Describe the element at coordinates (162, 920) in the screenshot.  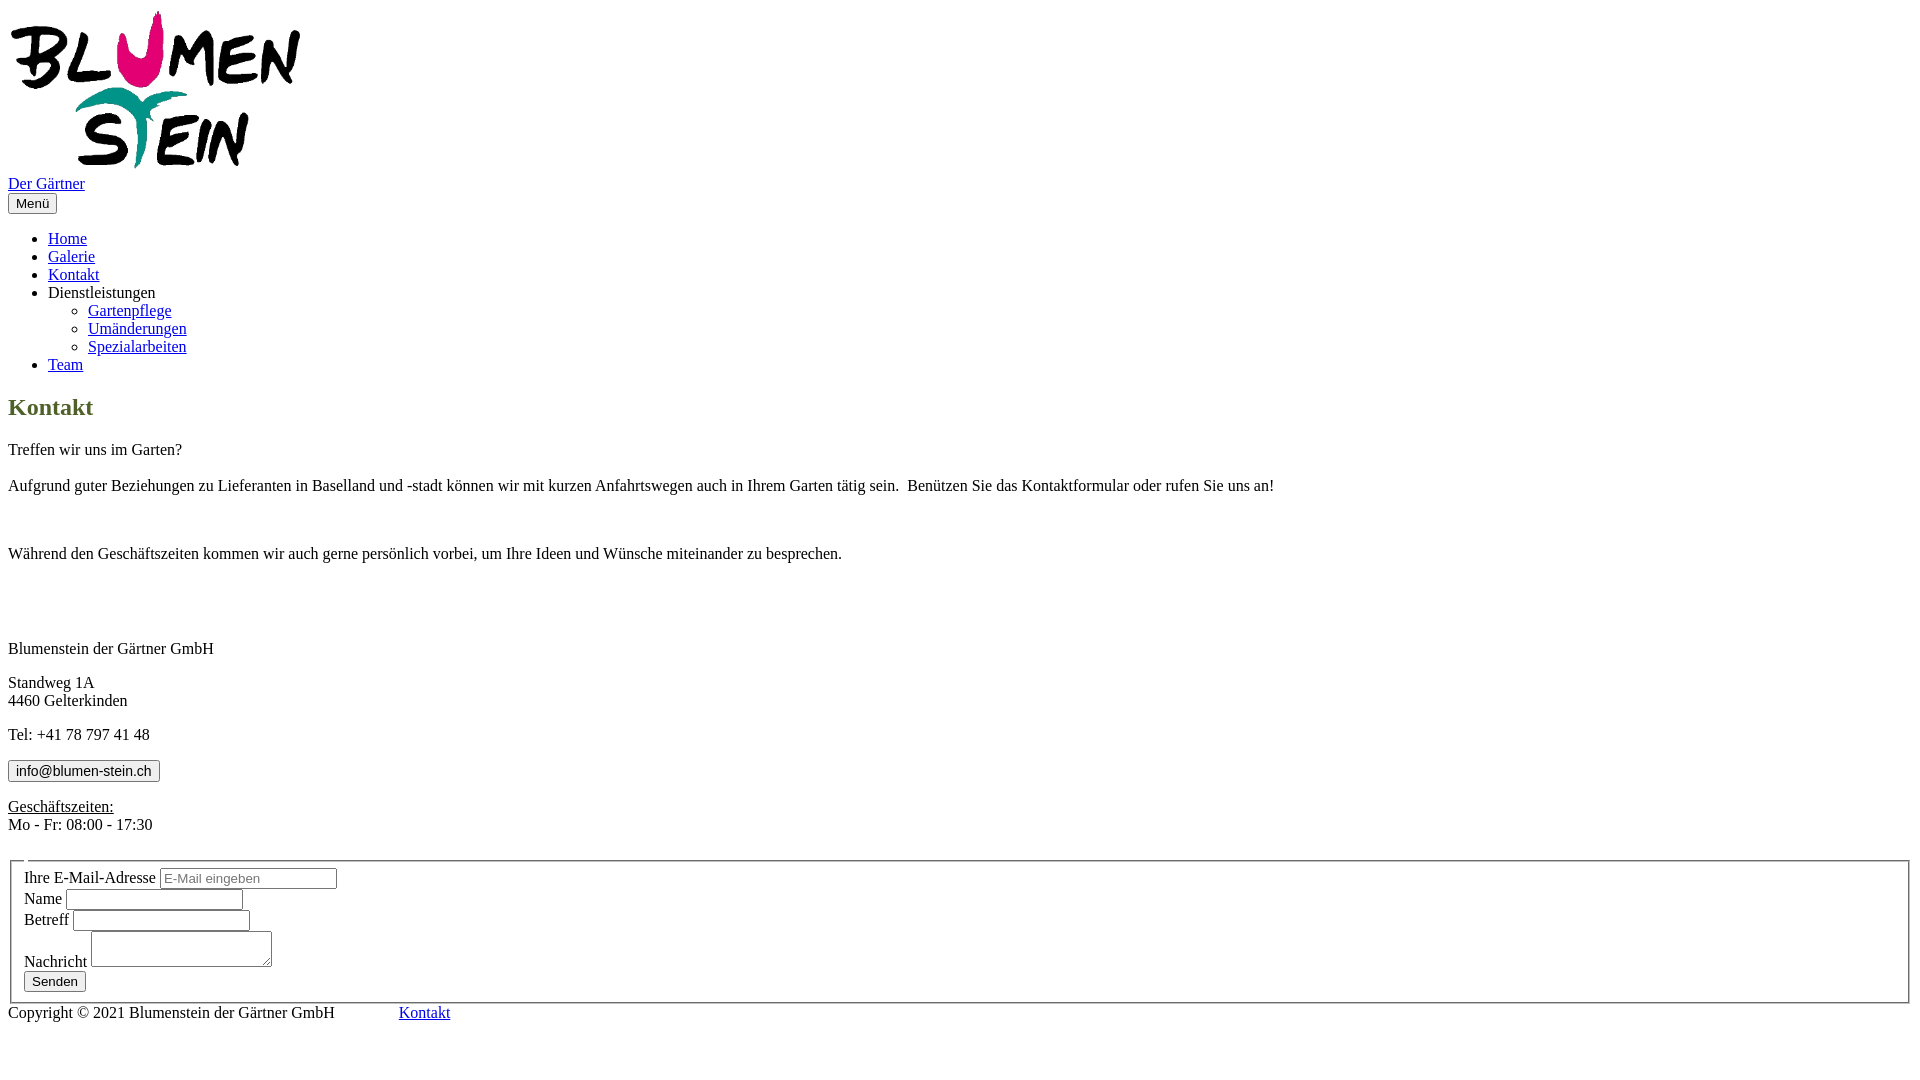
I see `singleline_2` at that location.